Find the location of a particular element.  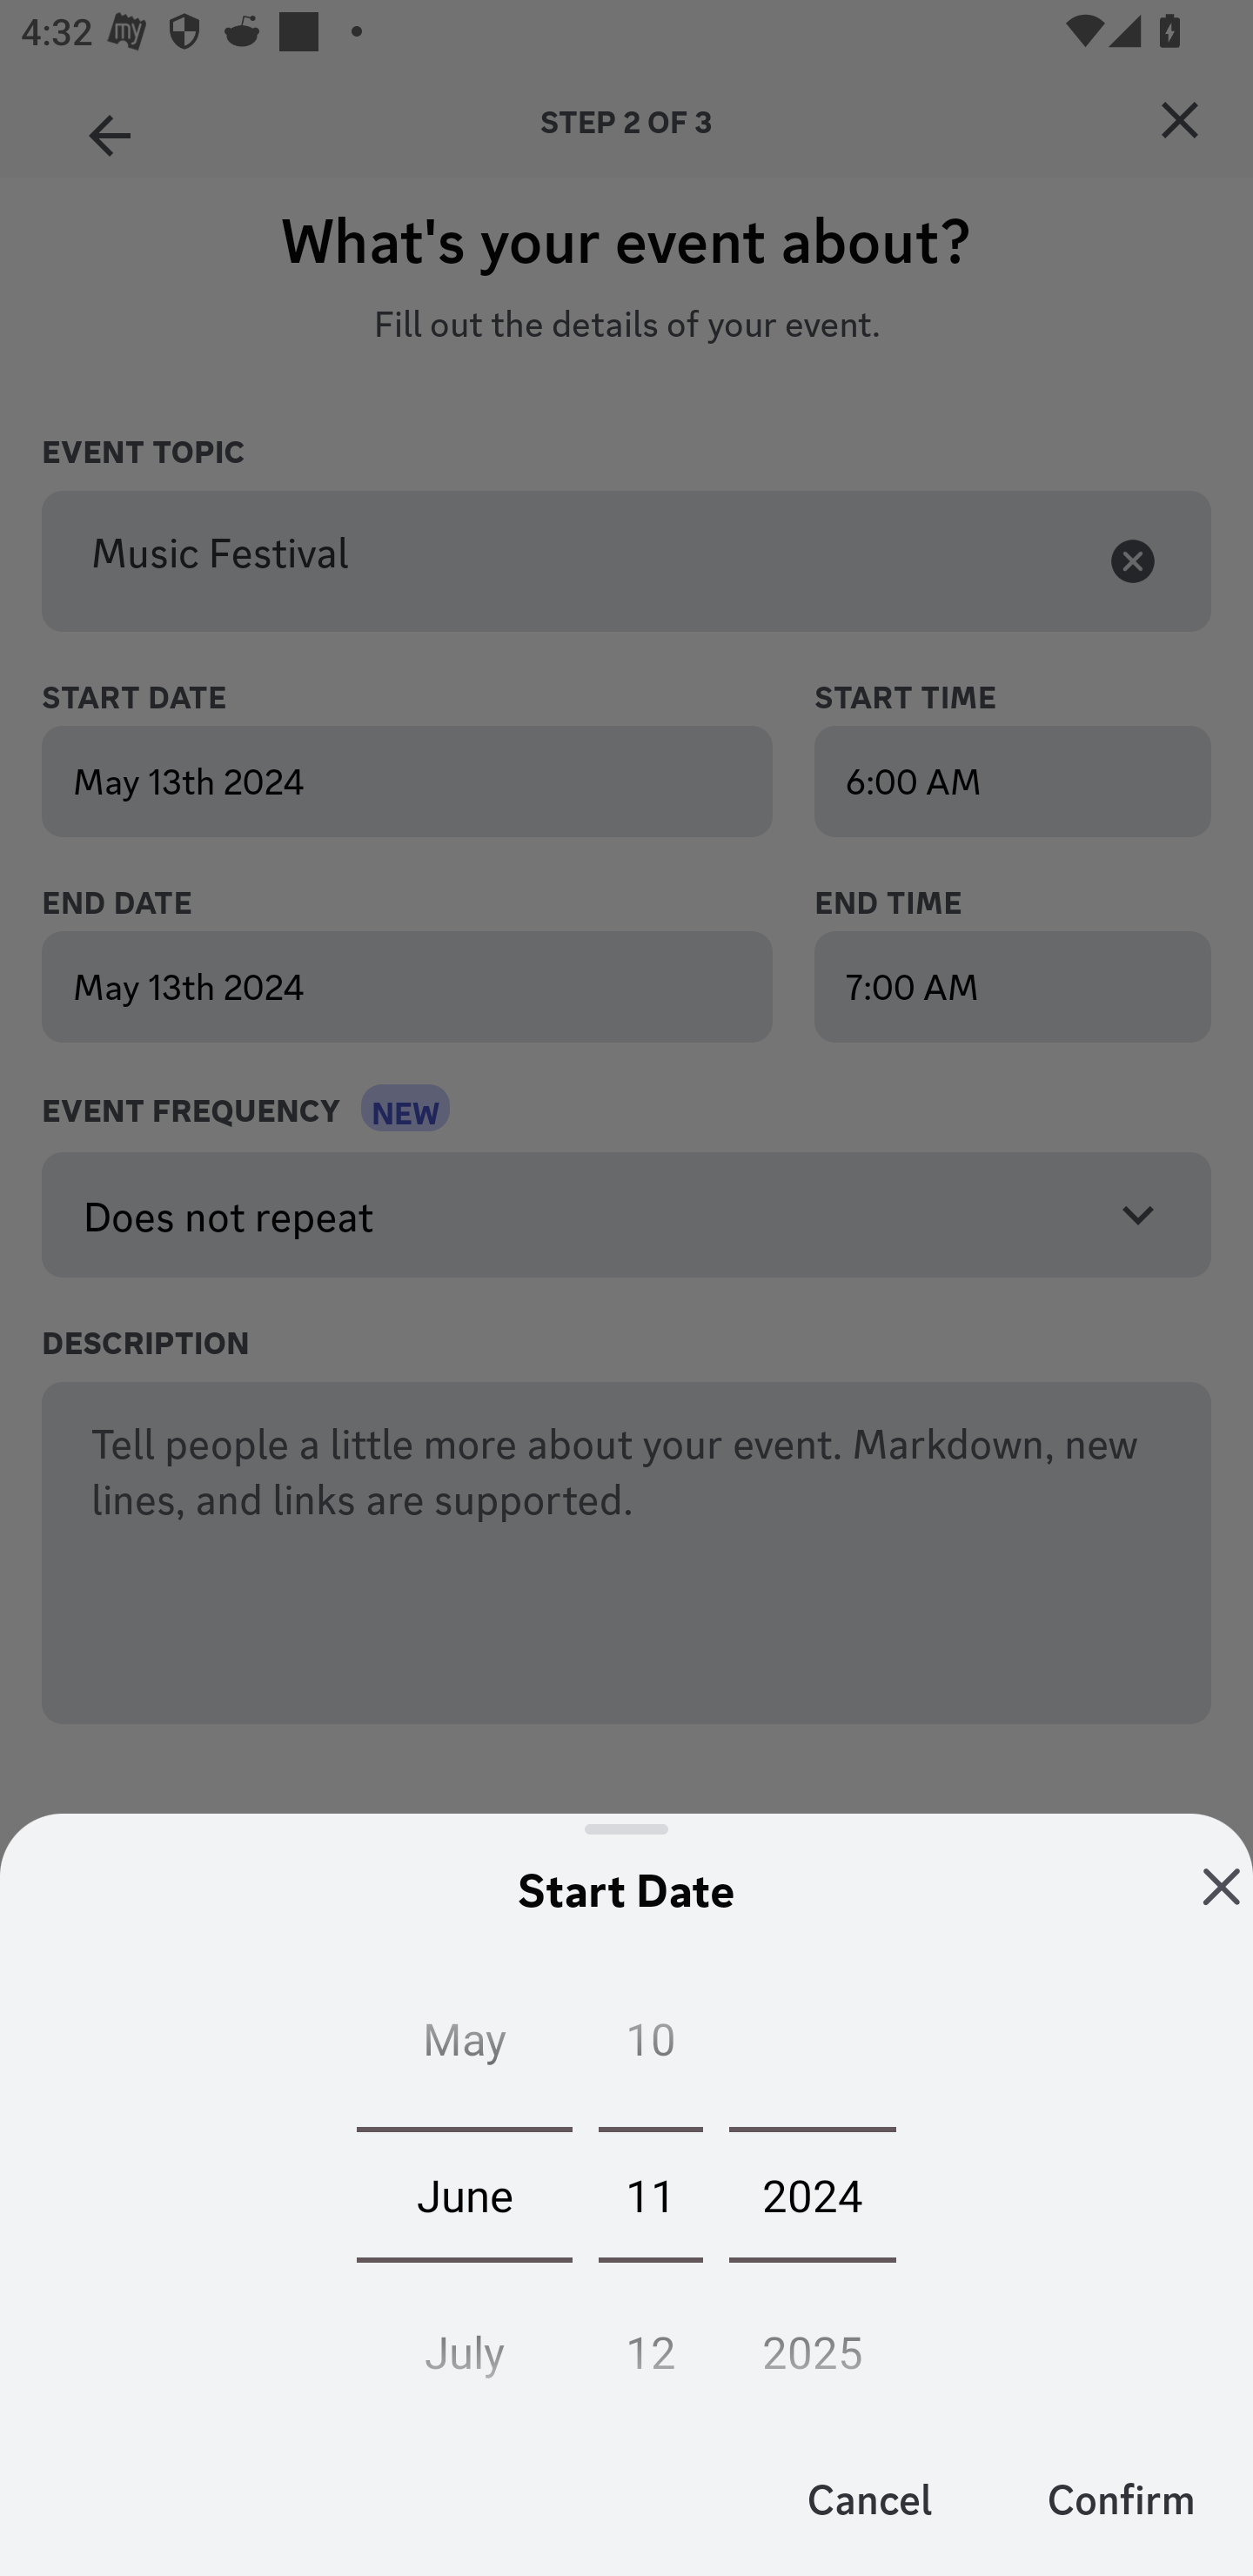

12 is located at coordinates (651, 2343).